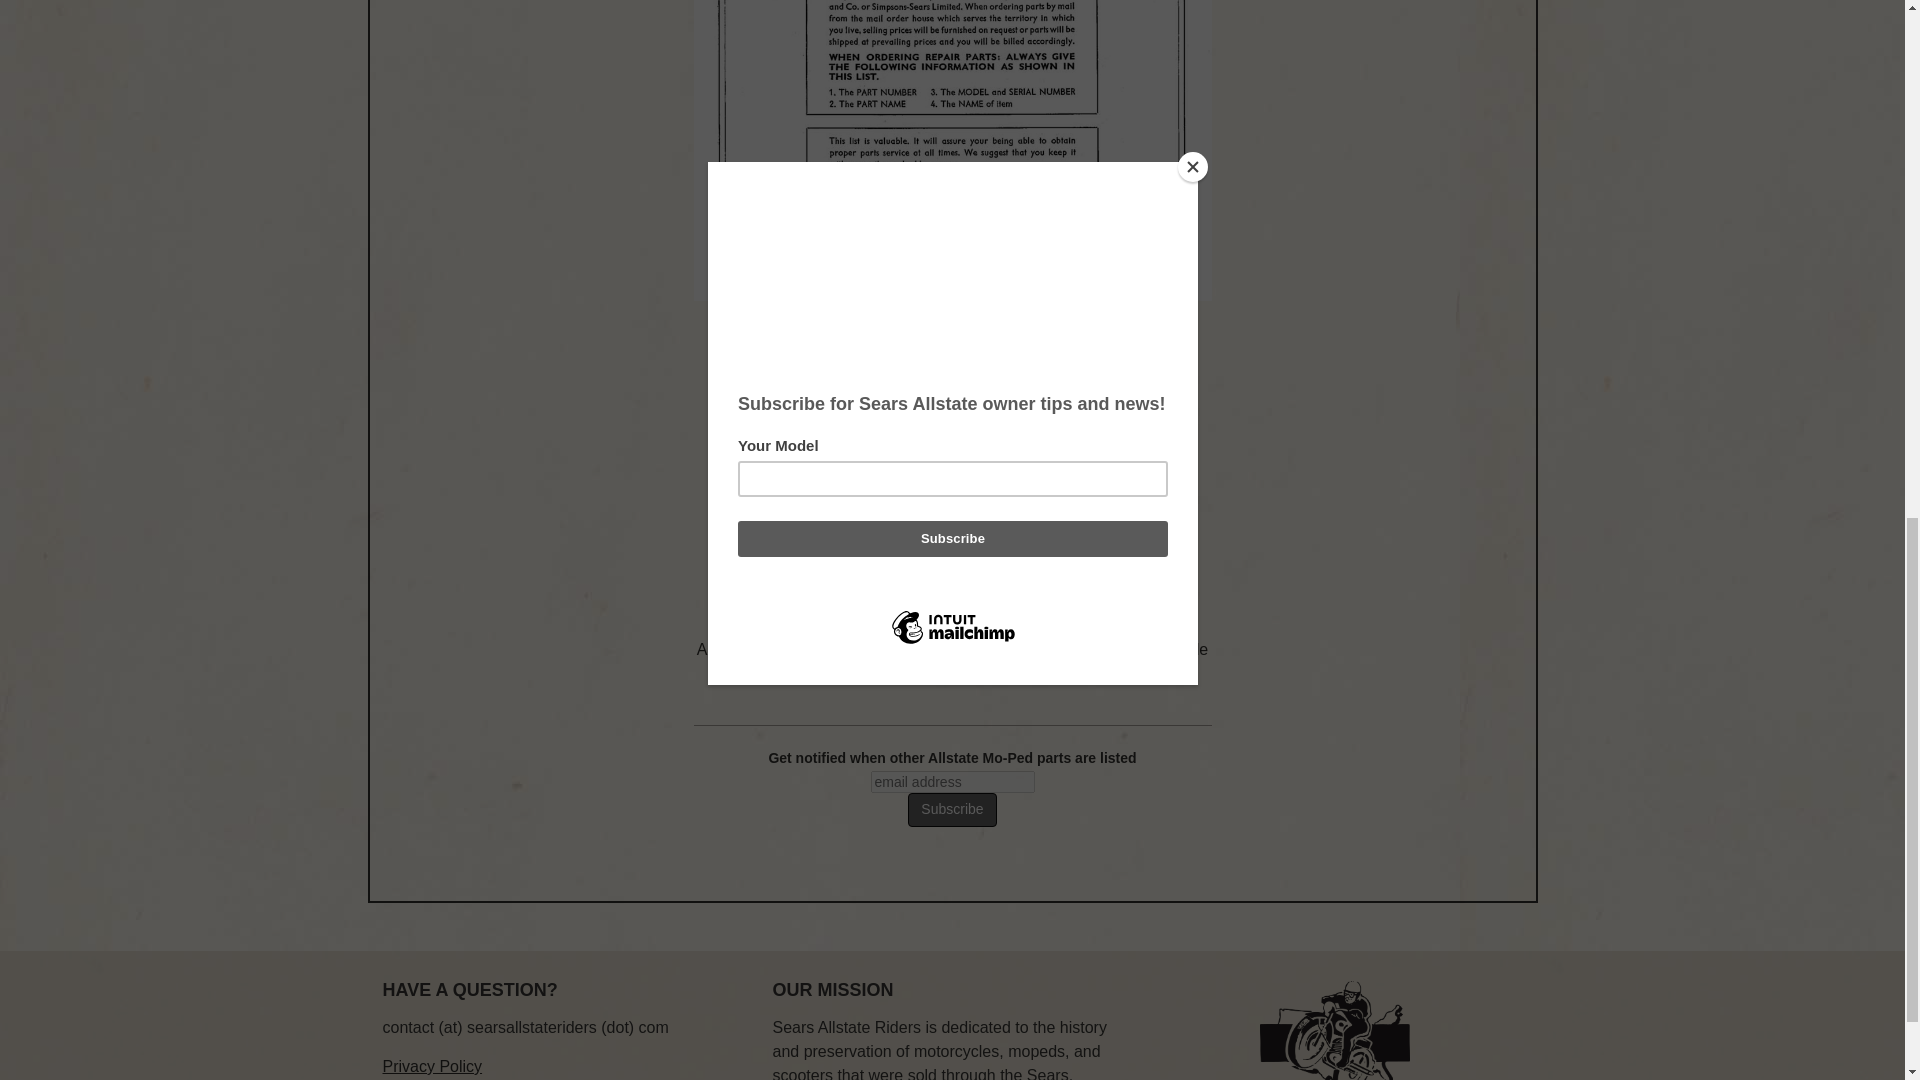 The width and height of the screenshot is (1920, 1080). What do you see at coordinates (952, 810) in the screenshot?
I see `Subscribe` at bounding box center [952, 810].